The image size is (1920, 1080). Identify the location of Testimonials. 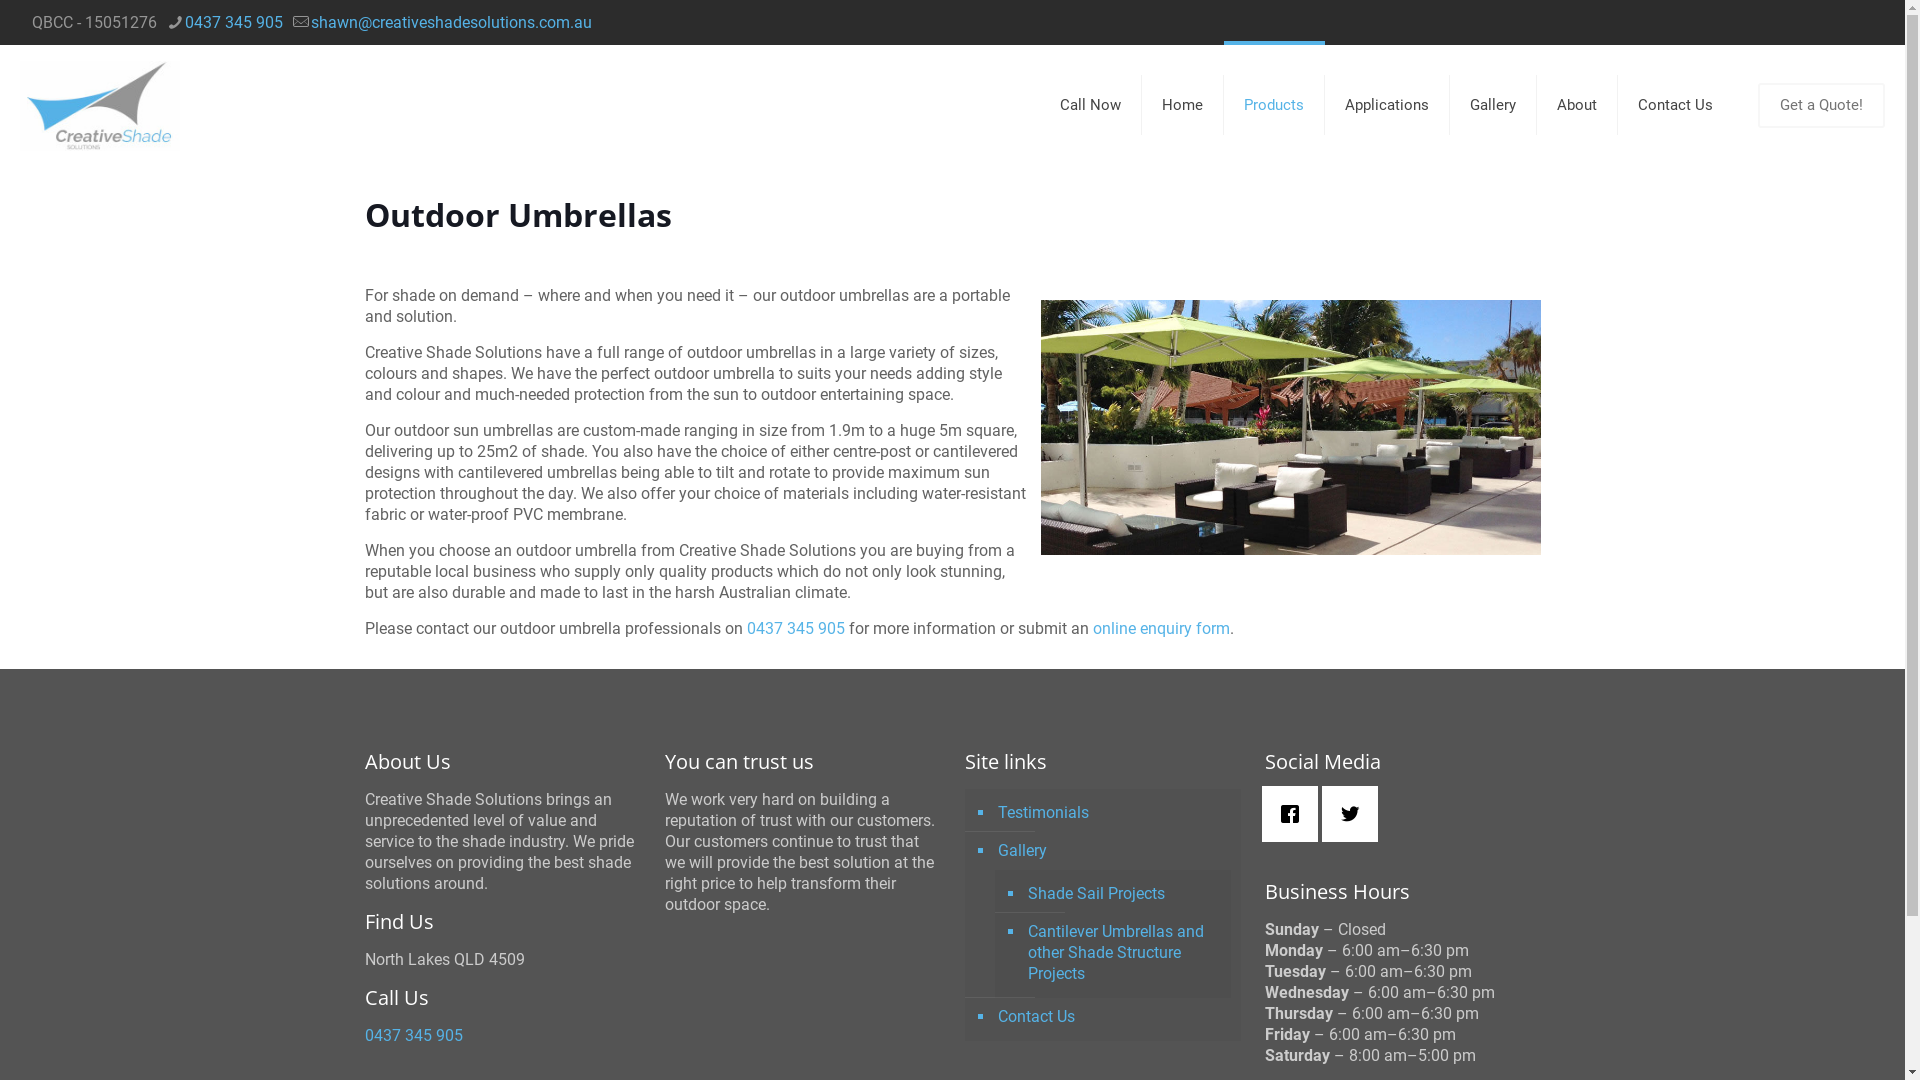
(1112, 813).